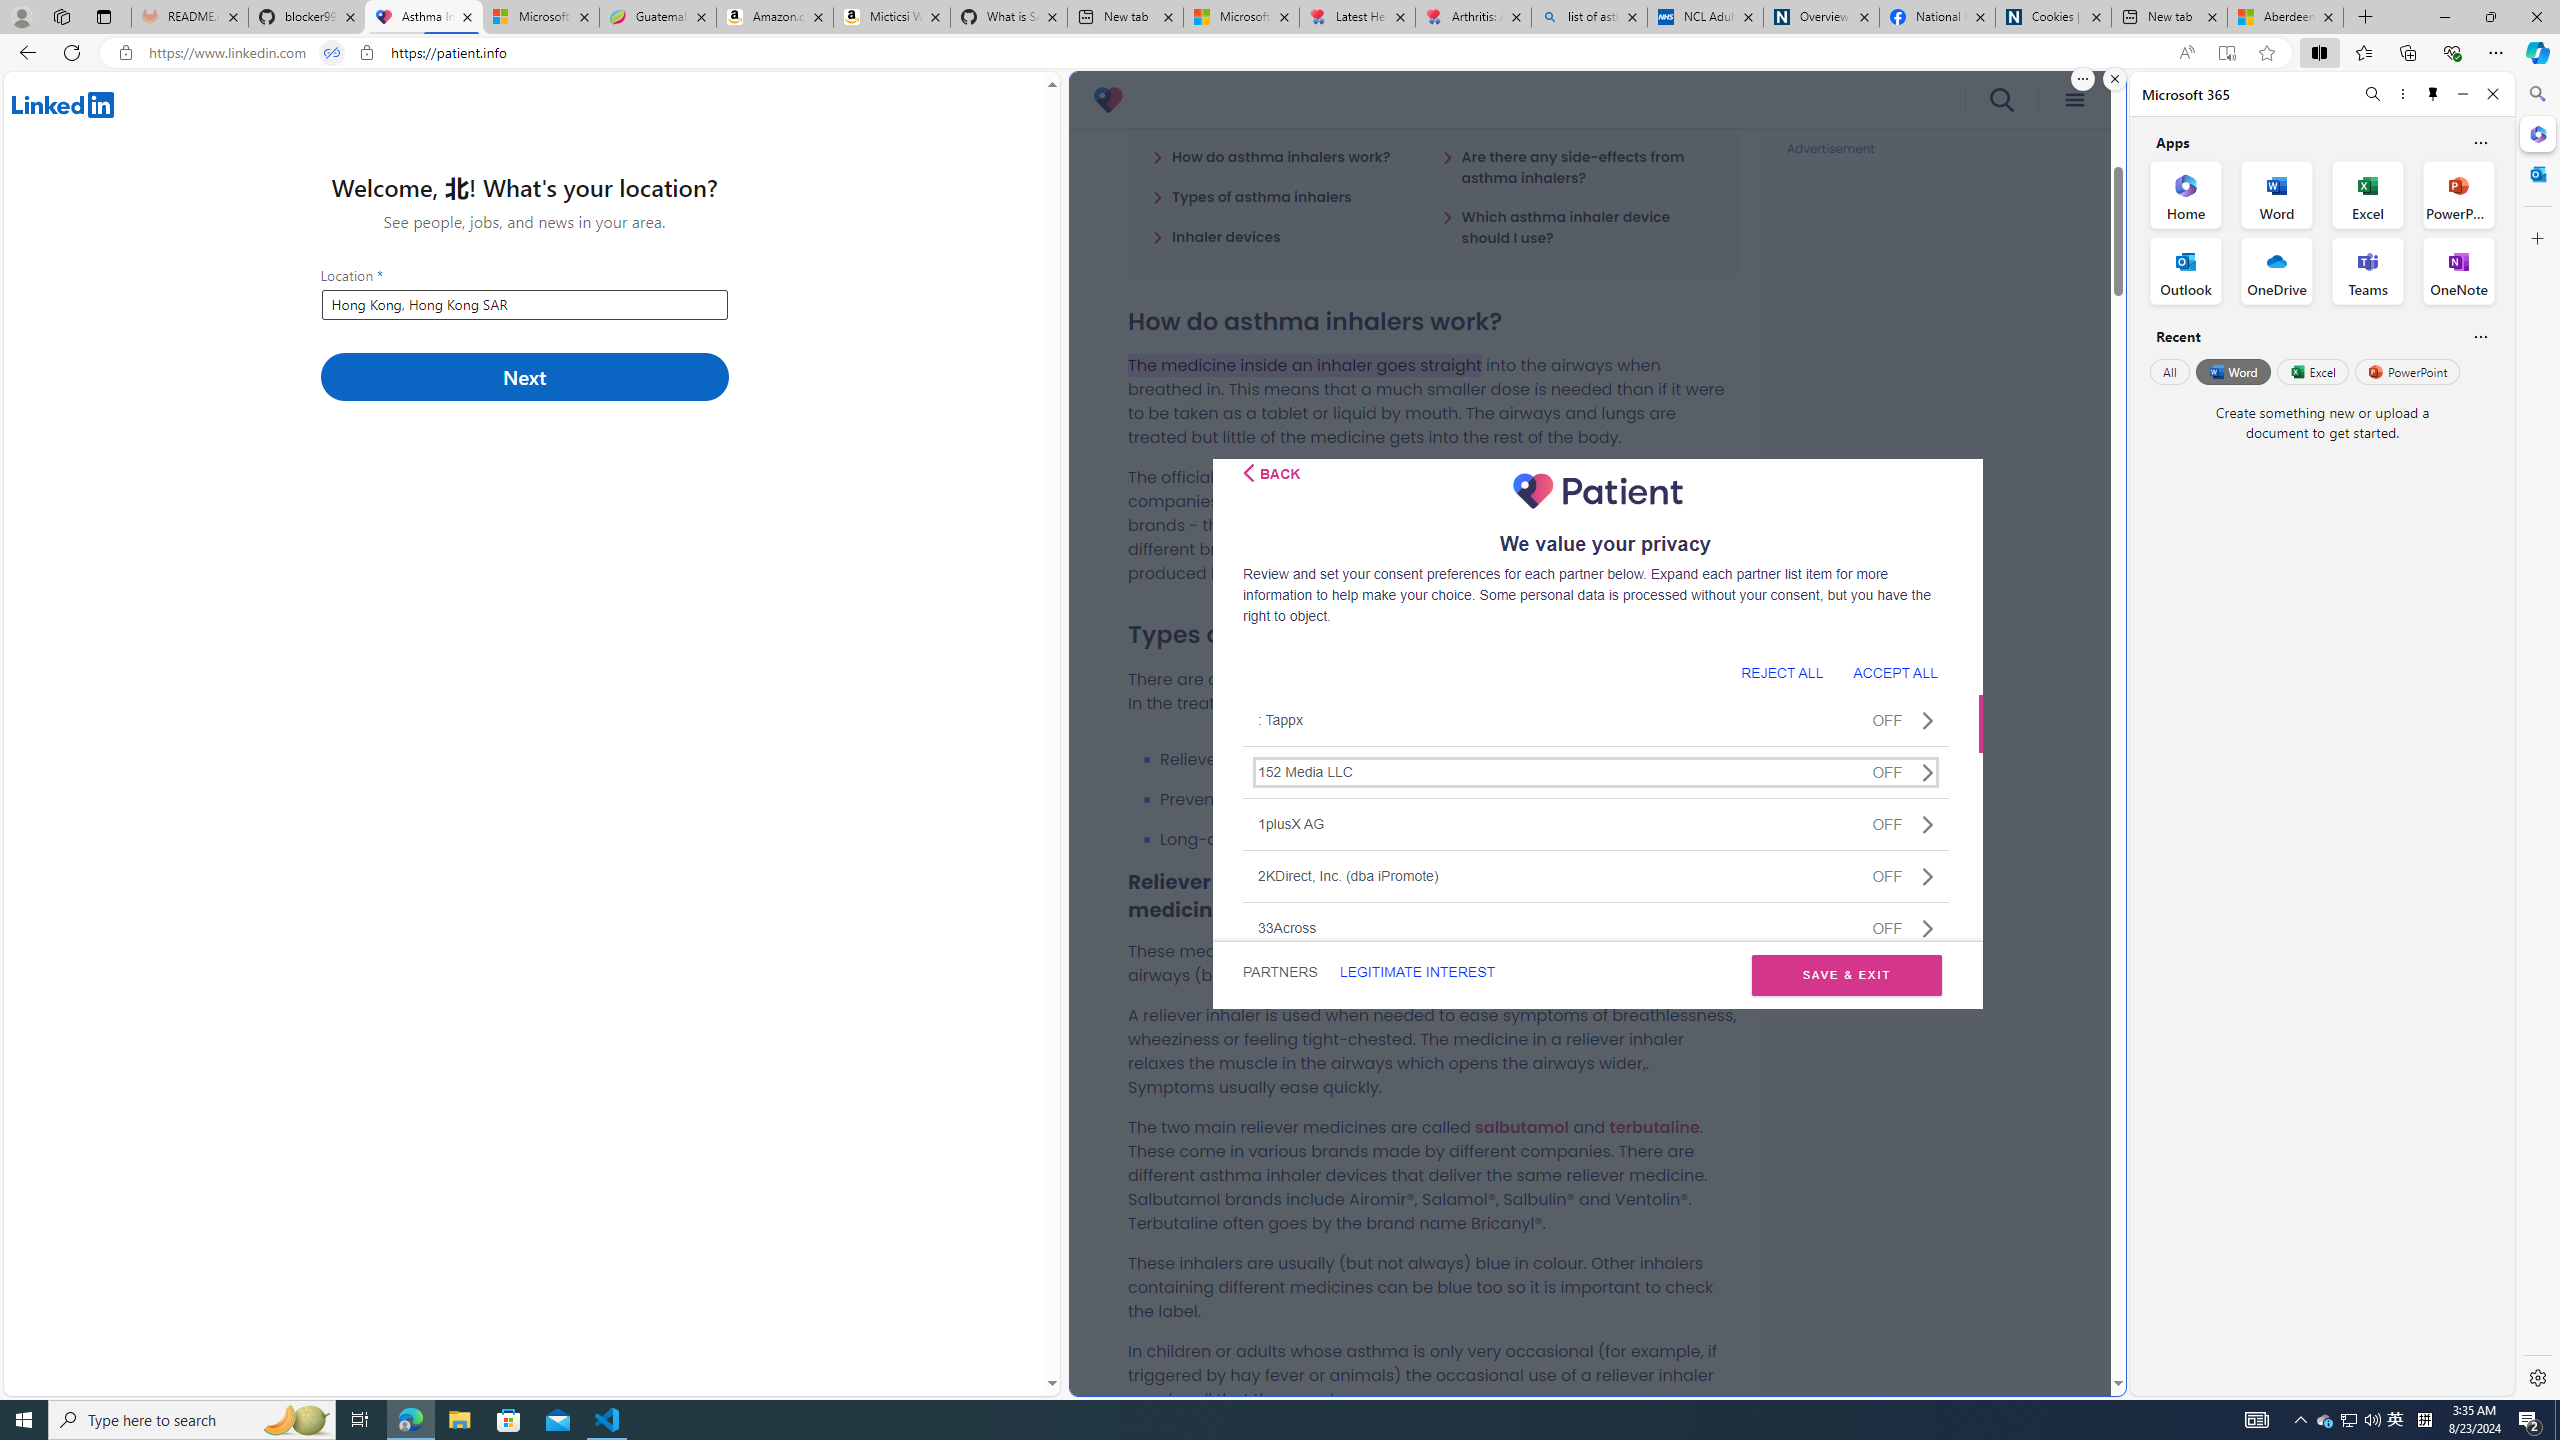 The width and height of the screenshot is (2560, 1440). Describe the element at coordinates (104, 16) in the screenshot. I see `Tab actions menu` at that location.